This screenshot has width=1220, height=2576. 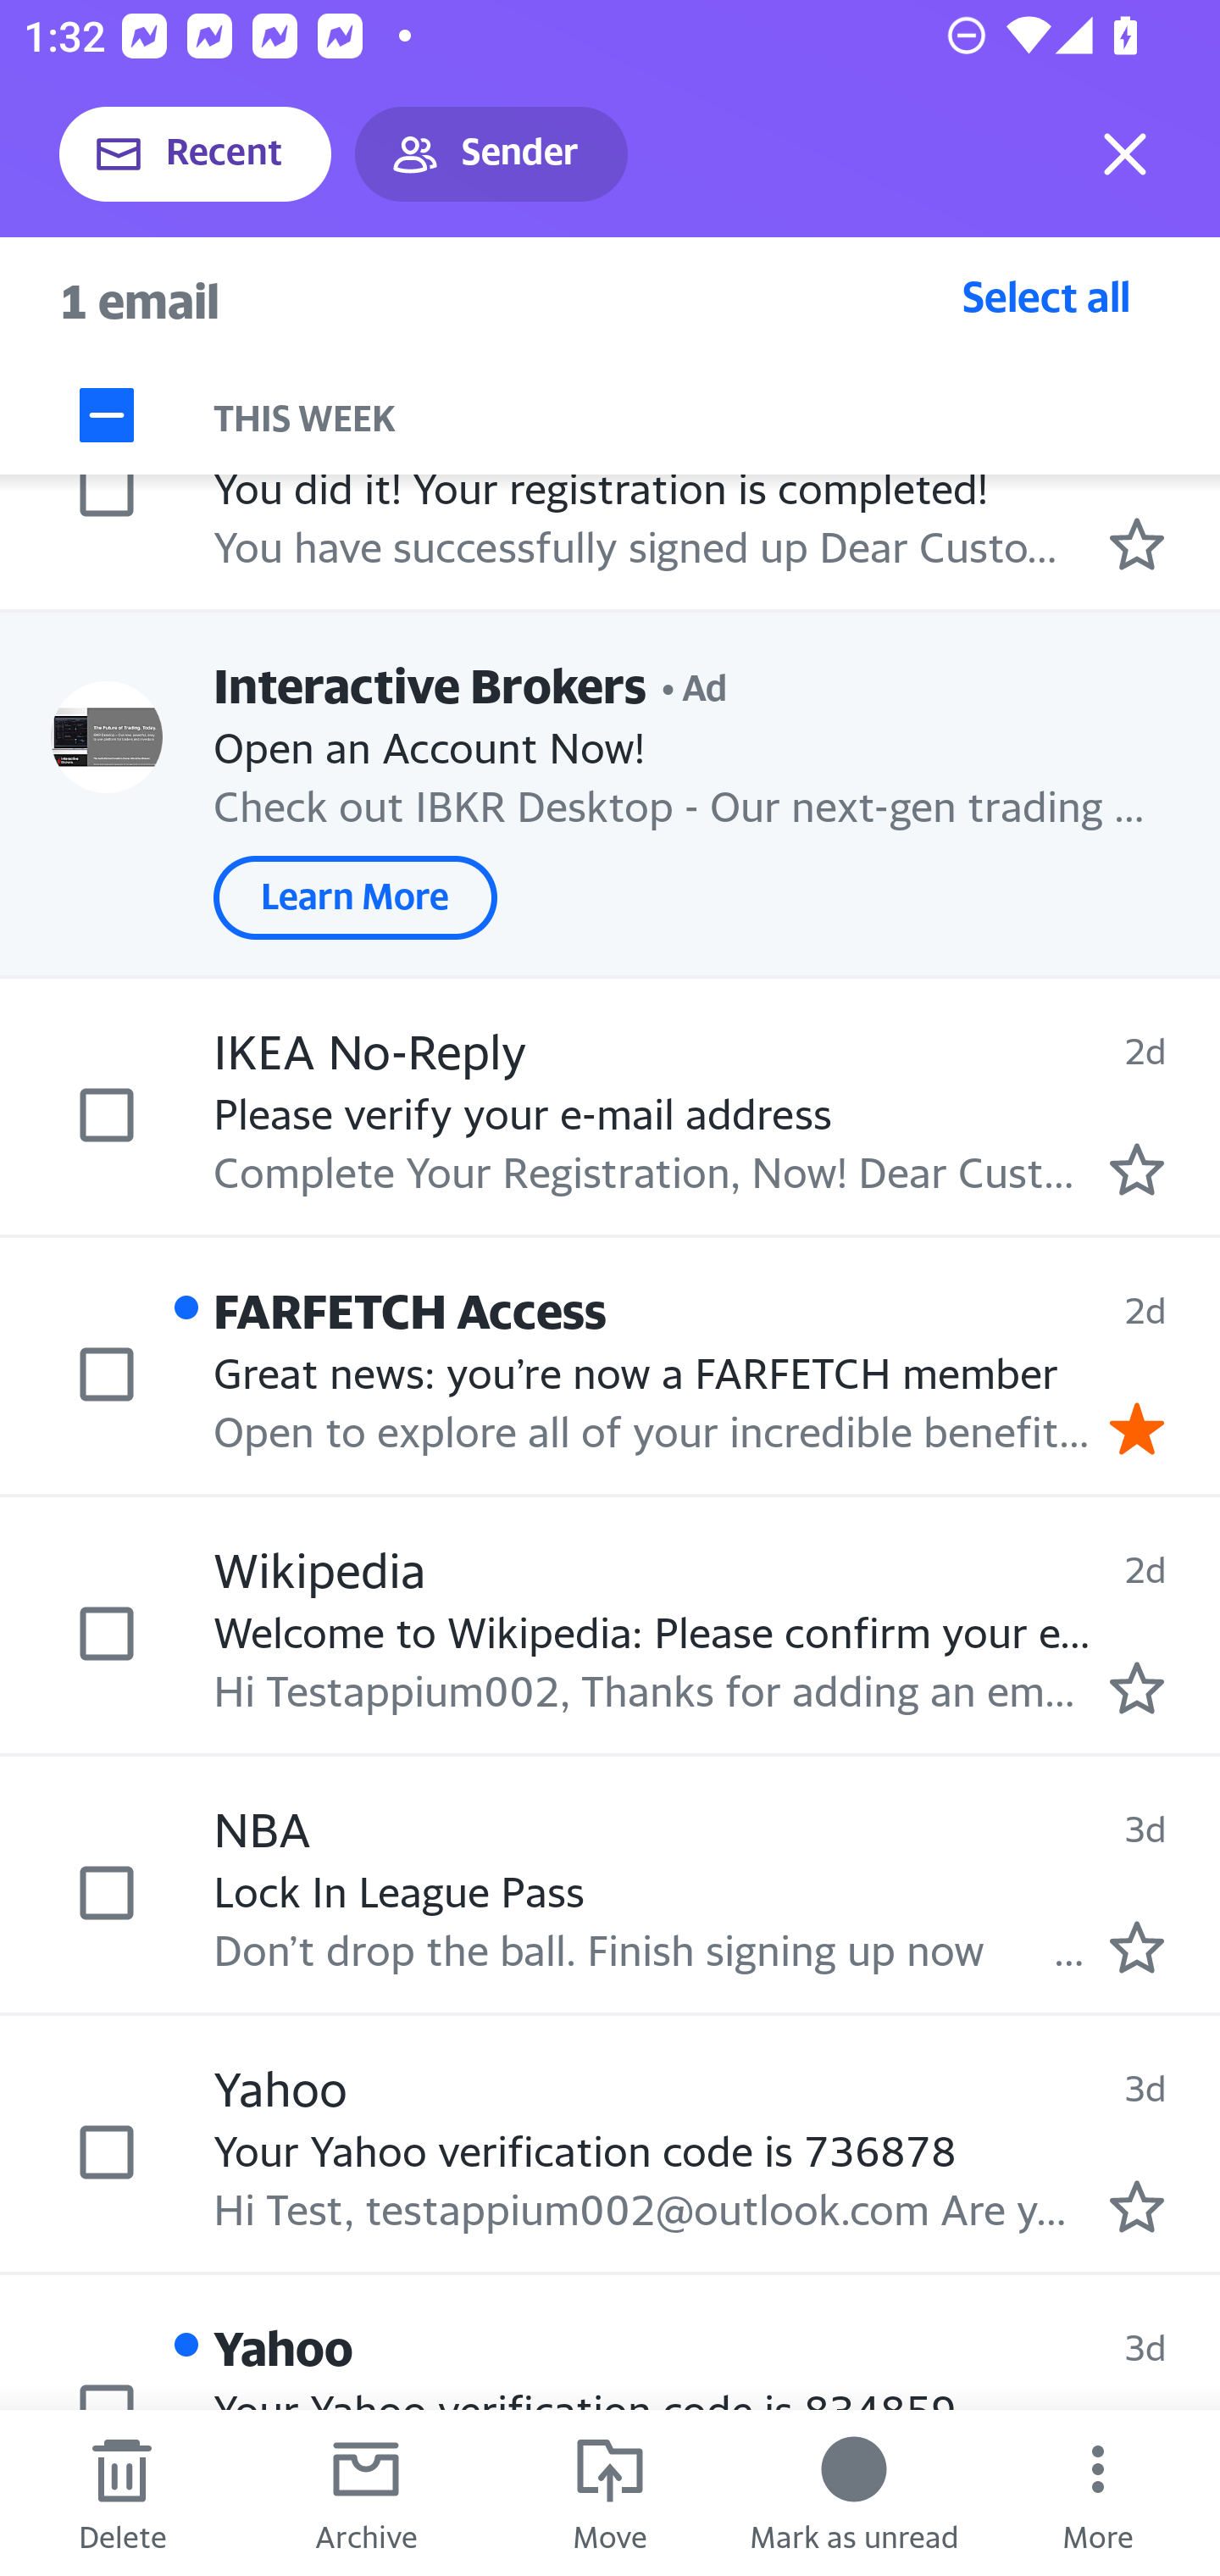 What do you see at coordinates (1137, 1688) in the screenshot?
I see `Mark as starred.` at bounding box center [1137, 1688].